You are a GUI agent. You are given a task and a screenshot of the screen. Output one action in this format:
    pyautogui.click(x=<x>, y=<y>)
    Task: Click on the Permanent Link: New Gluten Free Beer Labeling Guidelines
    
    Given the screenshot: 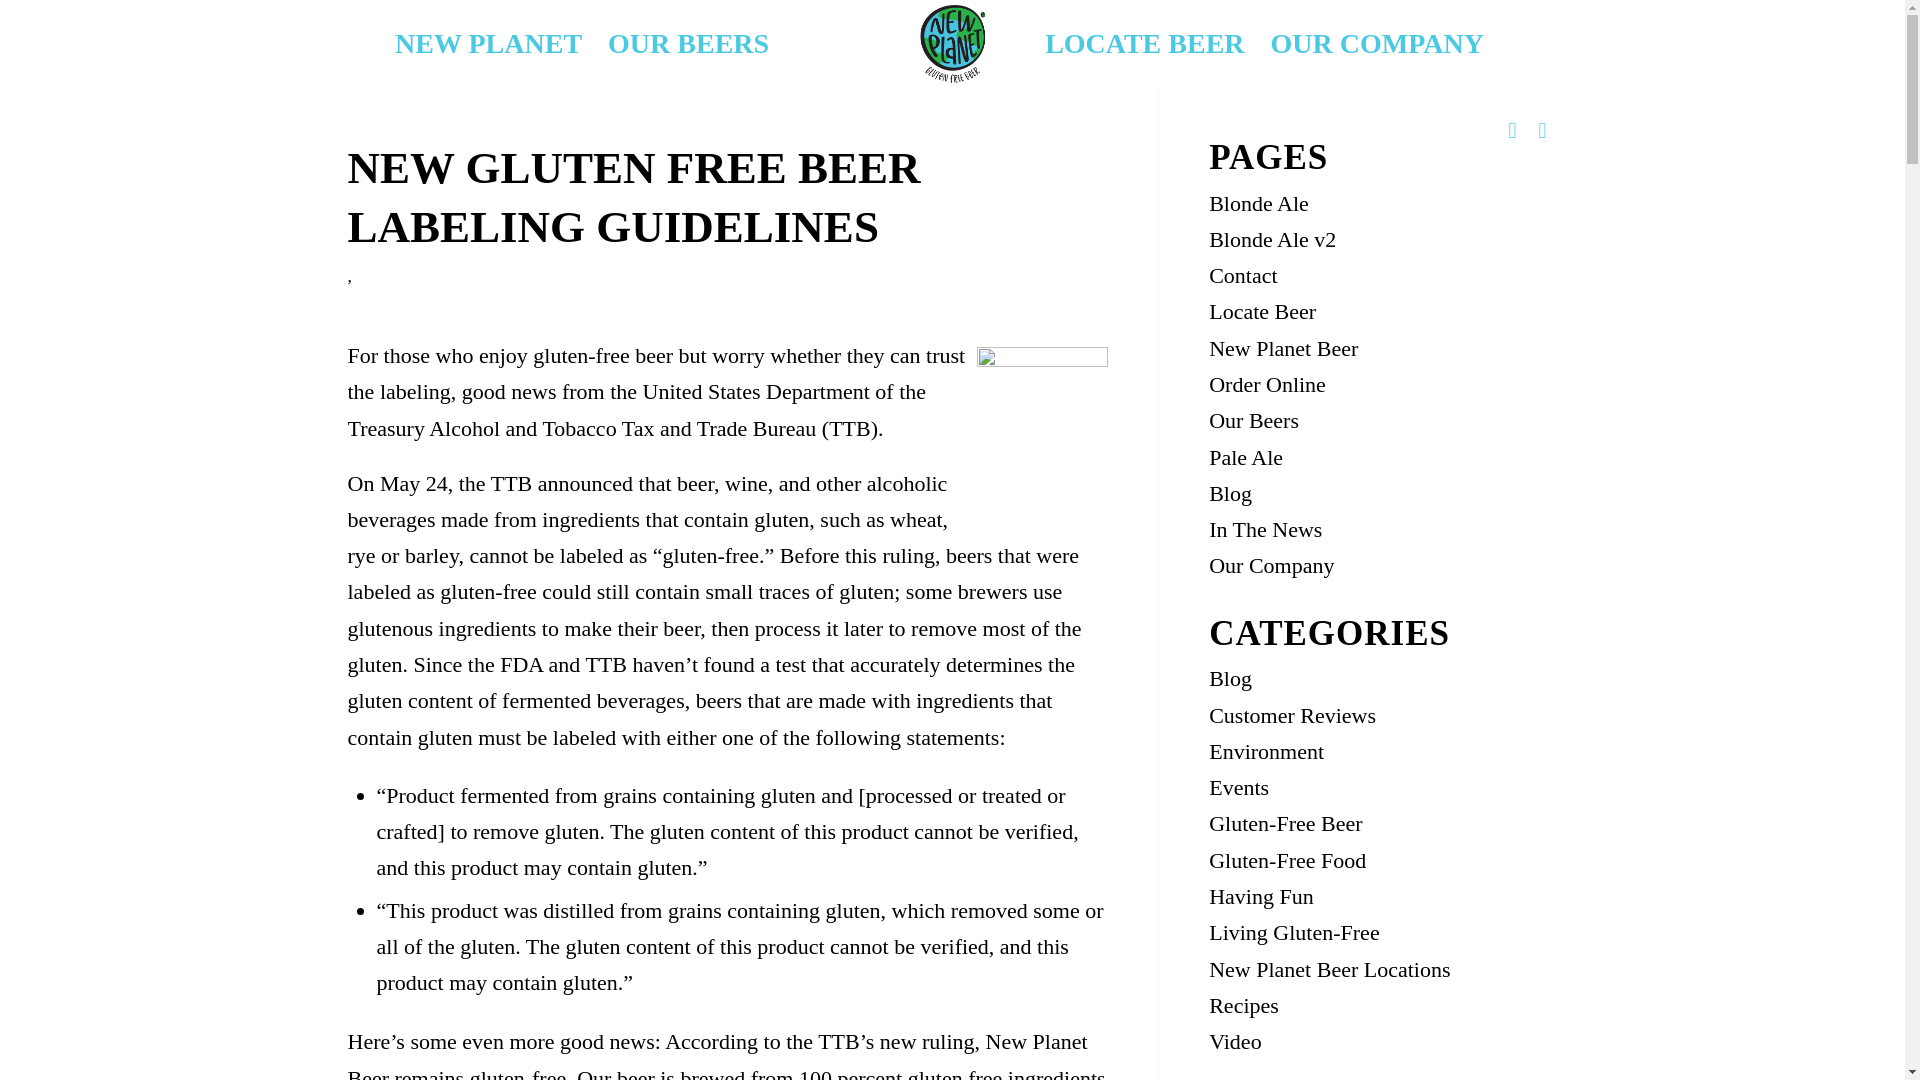 What is the action you would take?
    pyautogui.click(x=634, y=196)
    